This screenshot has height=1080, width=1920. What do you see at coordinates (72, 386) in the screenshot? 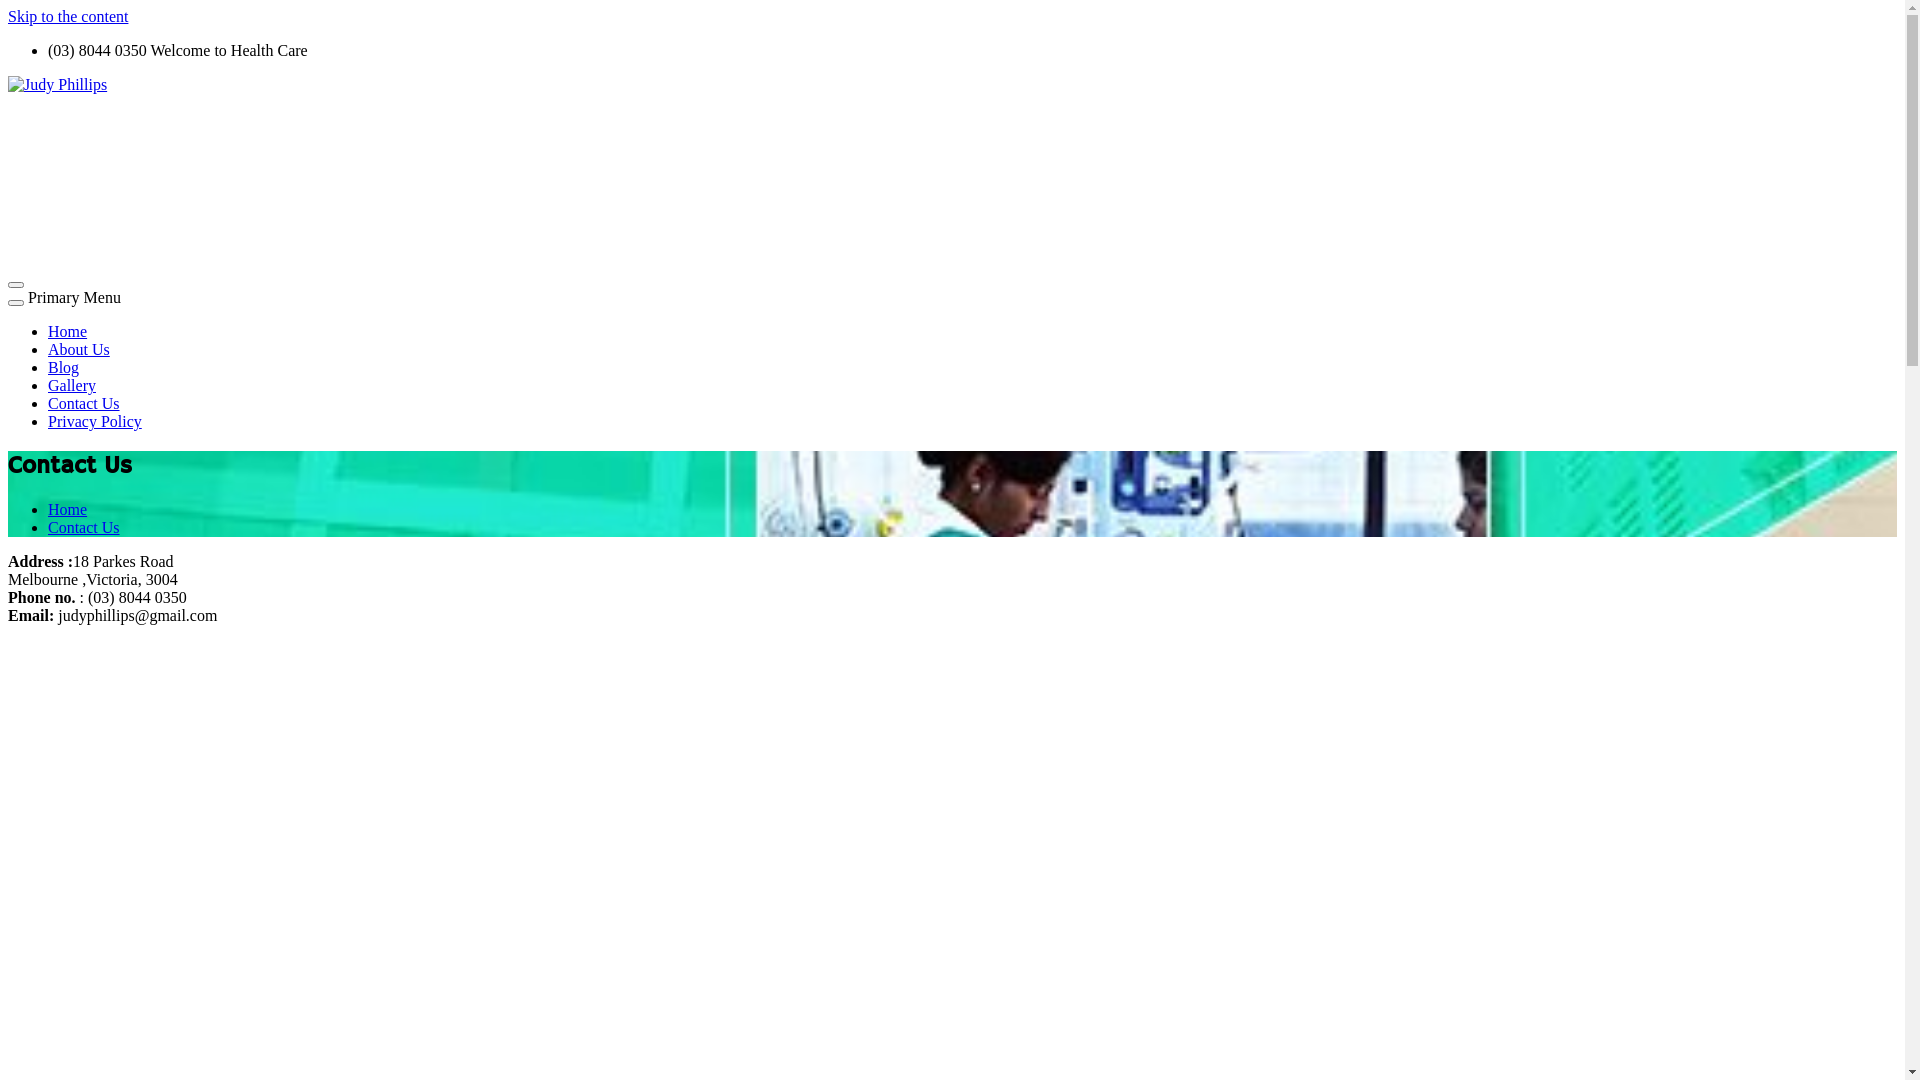
I see `Gallery` at bounding box center [72, 386].